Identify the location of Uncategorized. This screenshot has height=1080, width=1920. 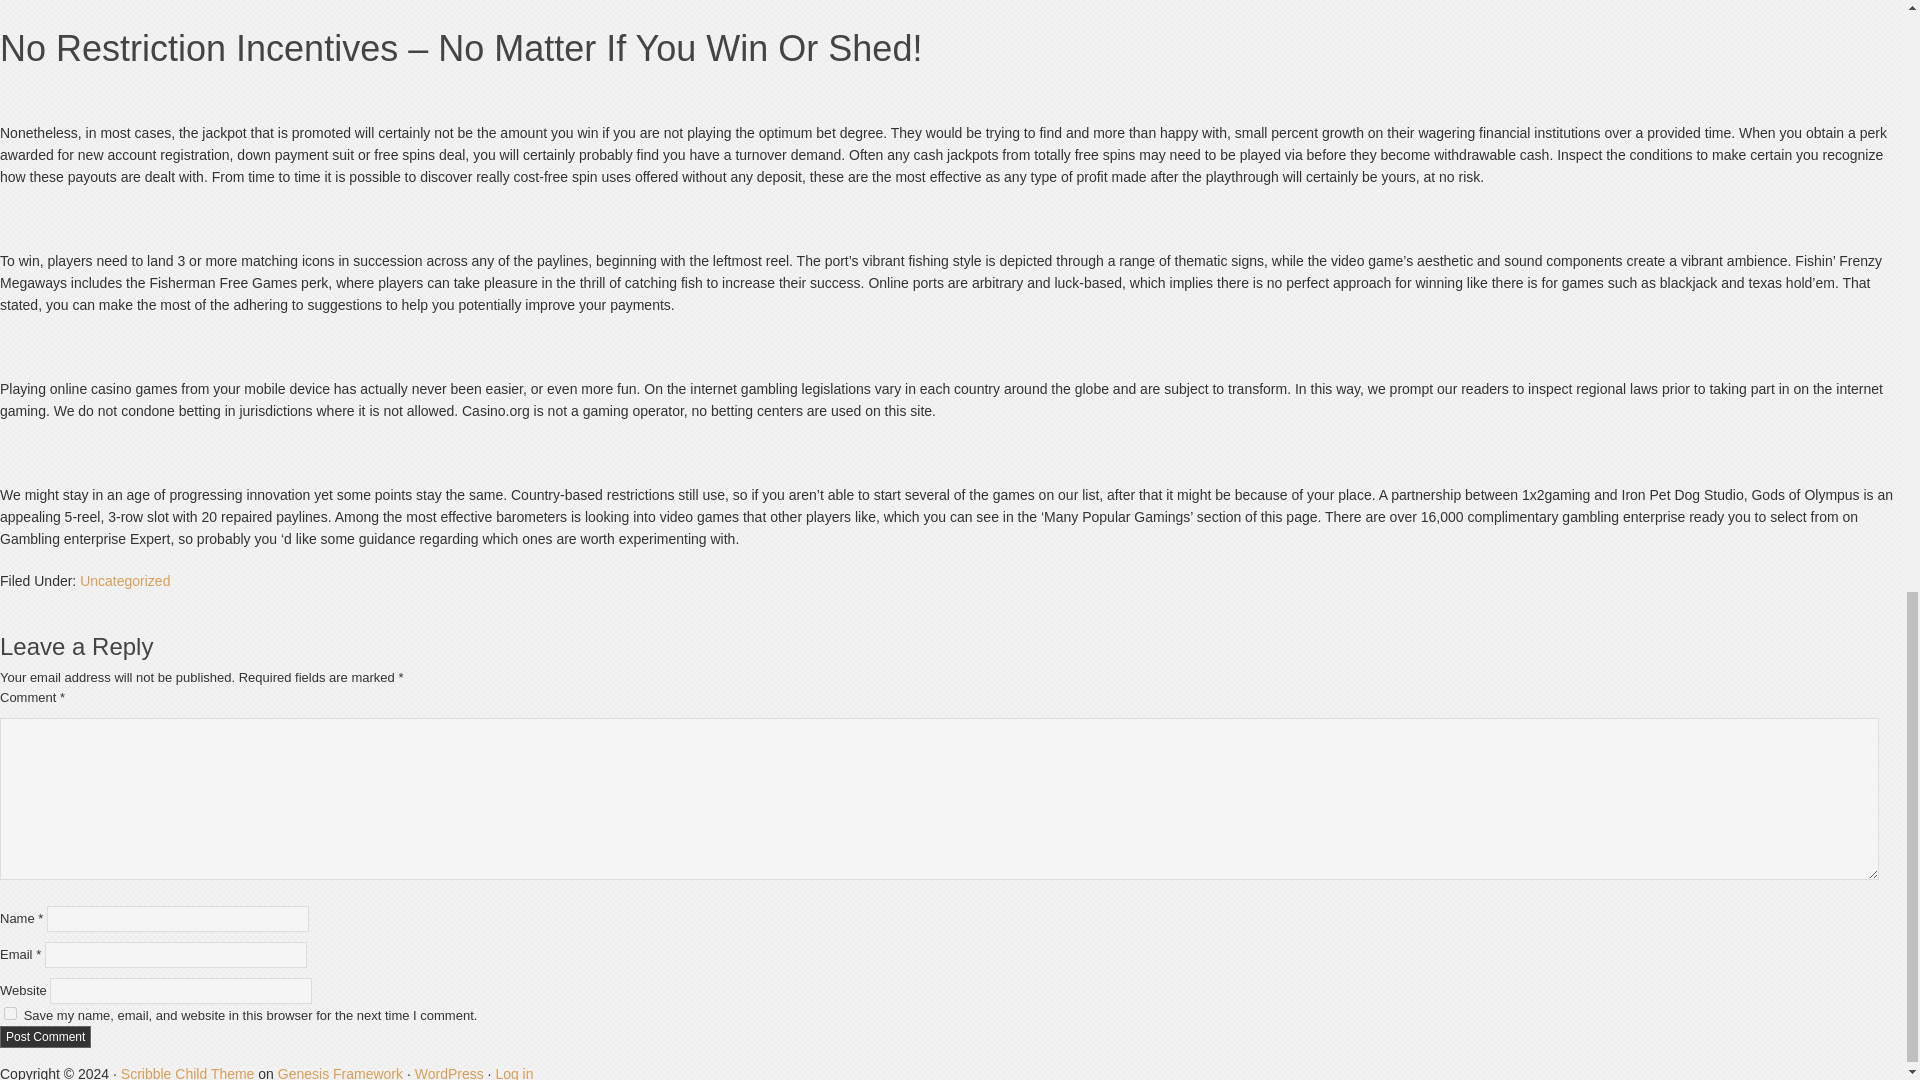
(125, 580).